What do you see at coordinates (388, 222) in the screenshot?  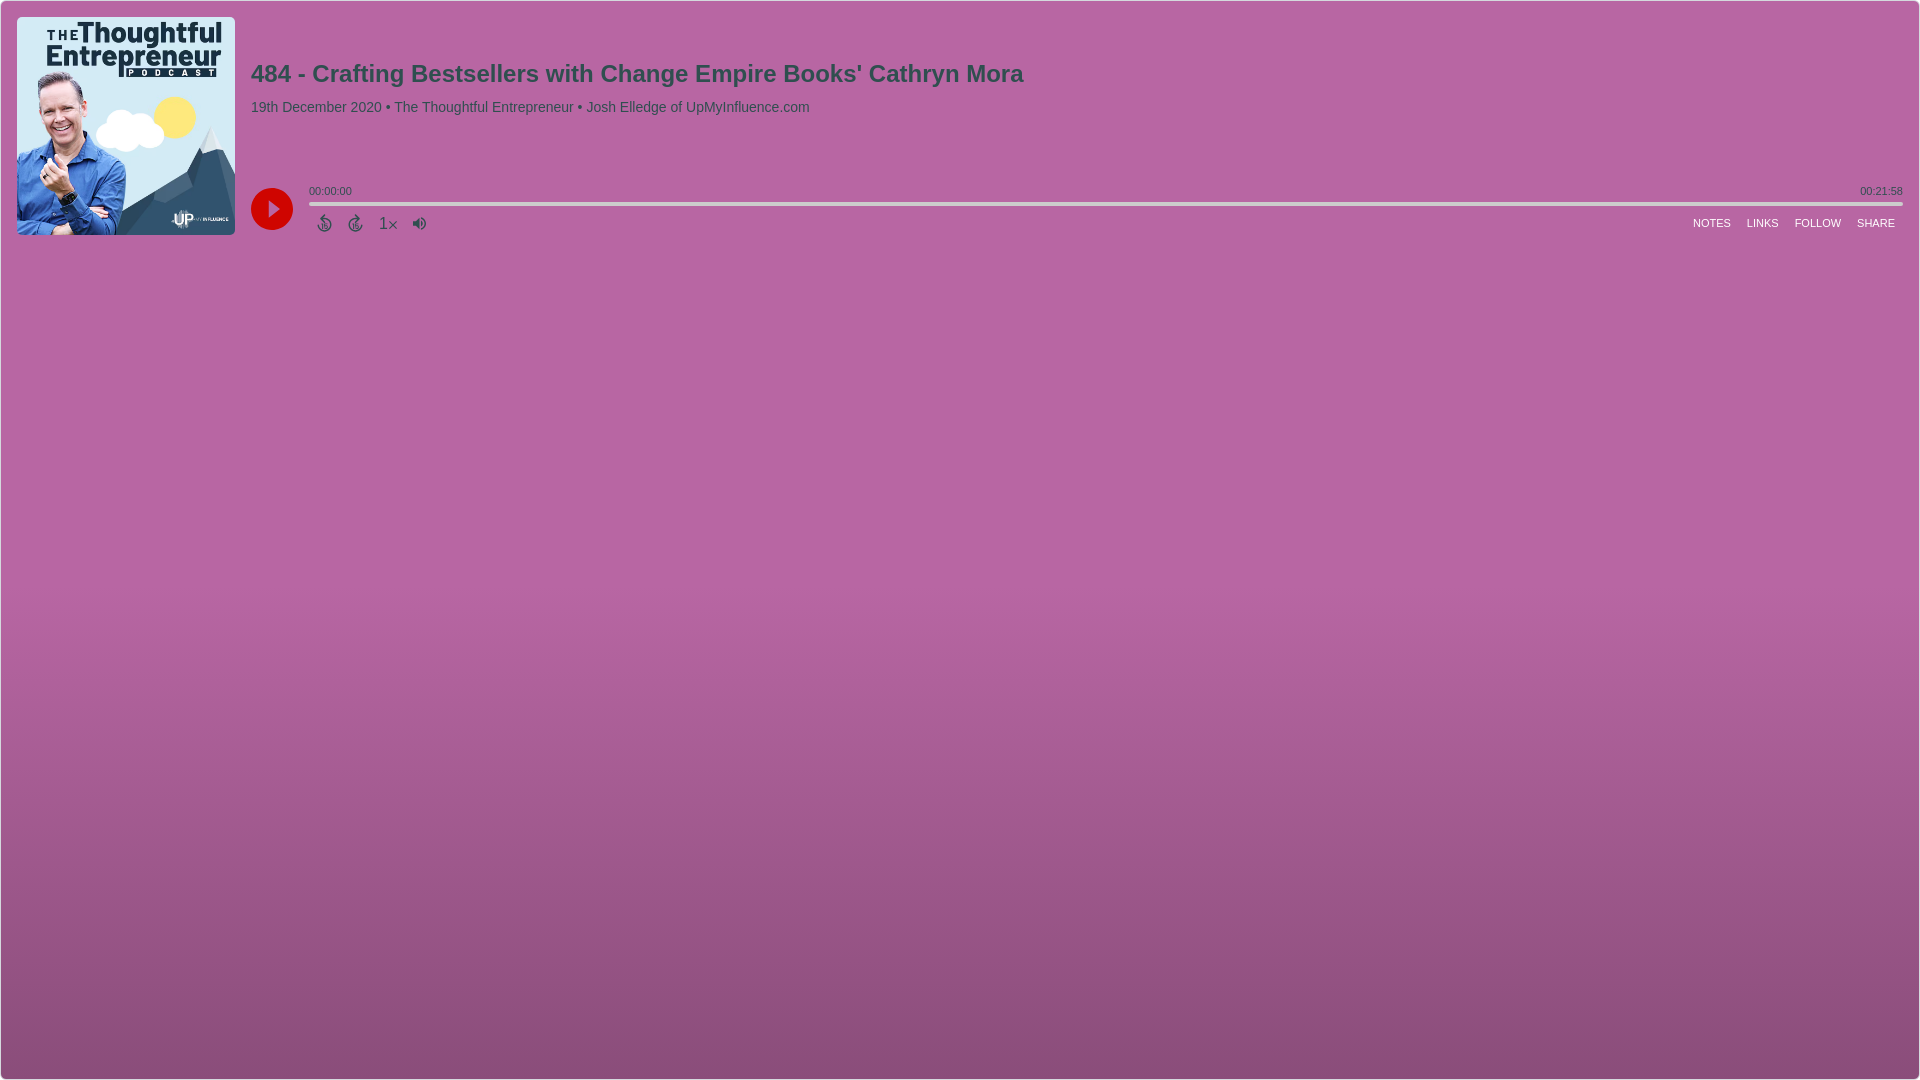 I see `1` at bounding box center [388, 222].